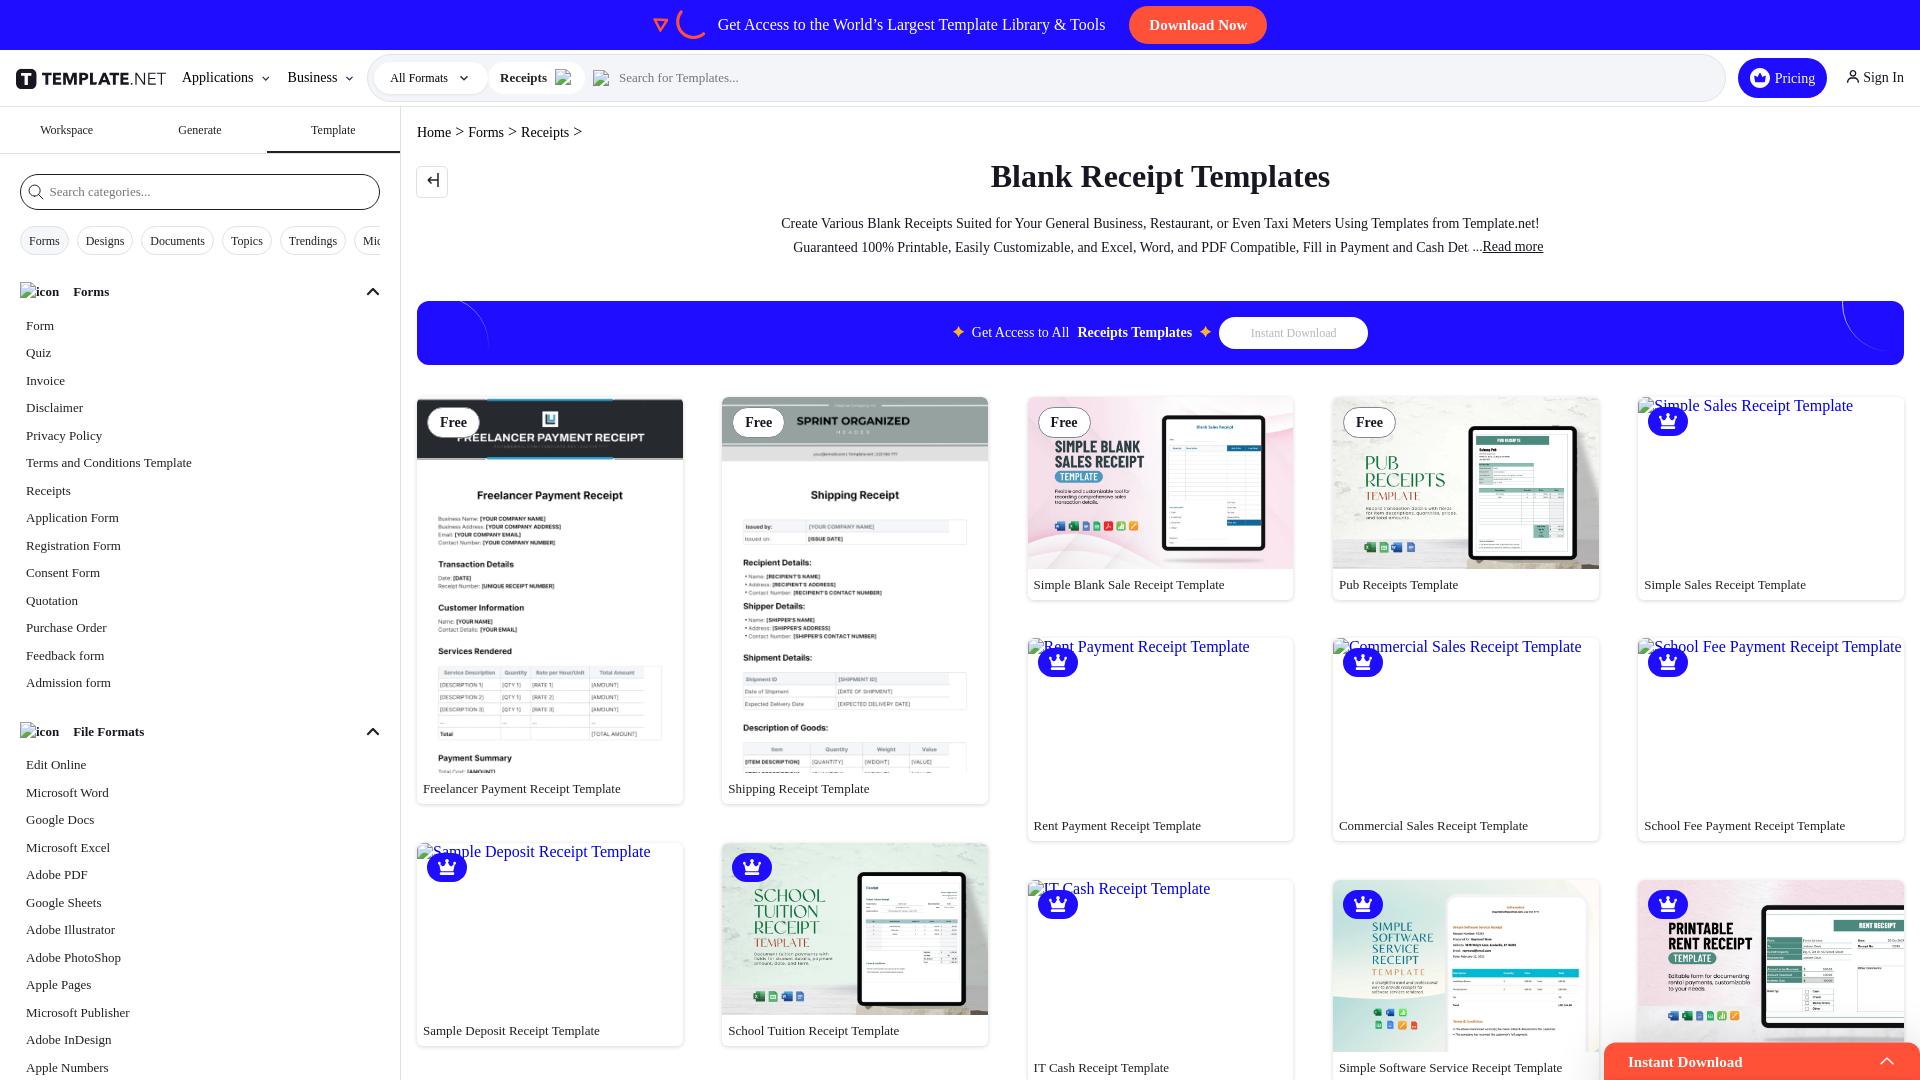 The image size is (1920, 1080). I want to click on Download Now, so click(1198, 25).